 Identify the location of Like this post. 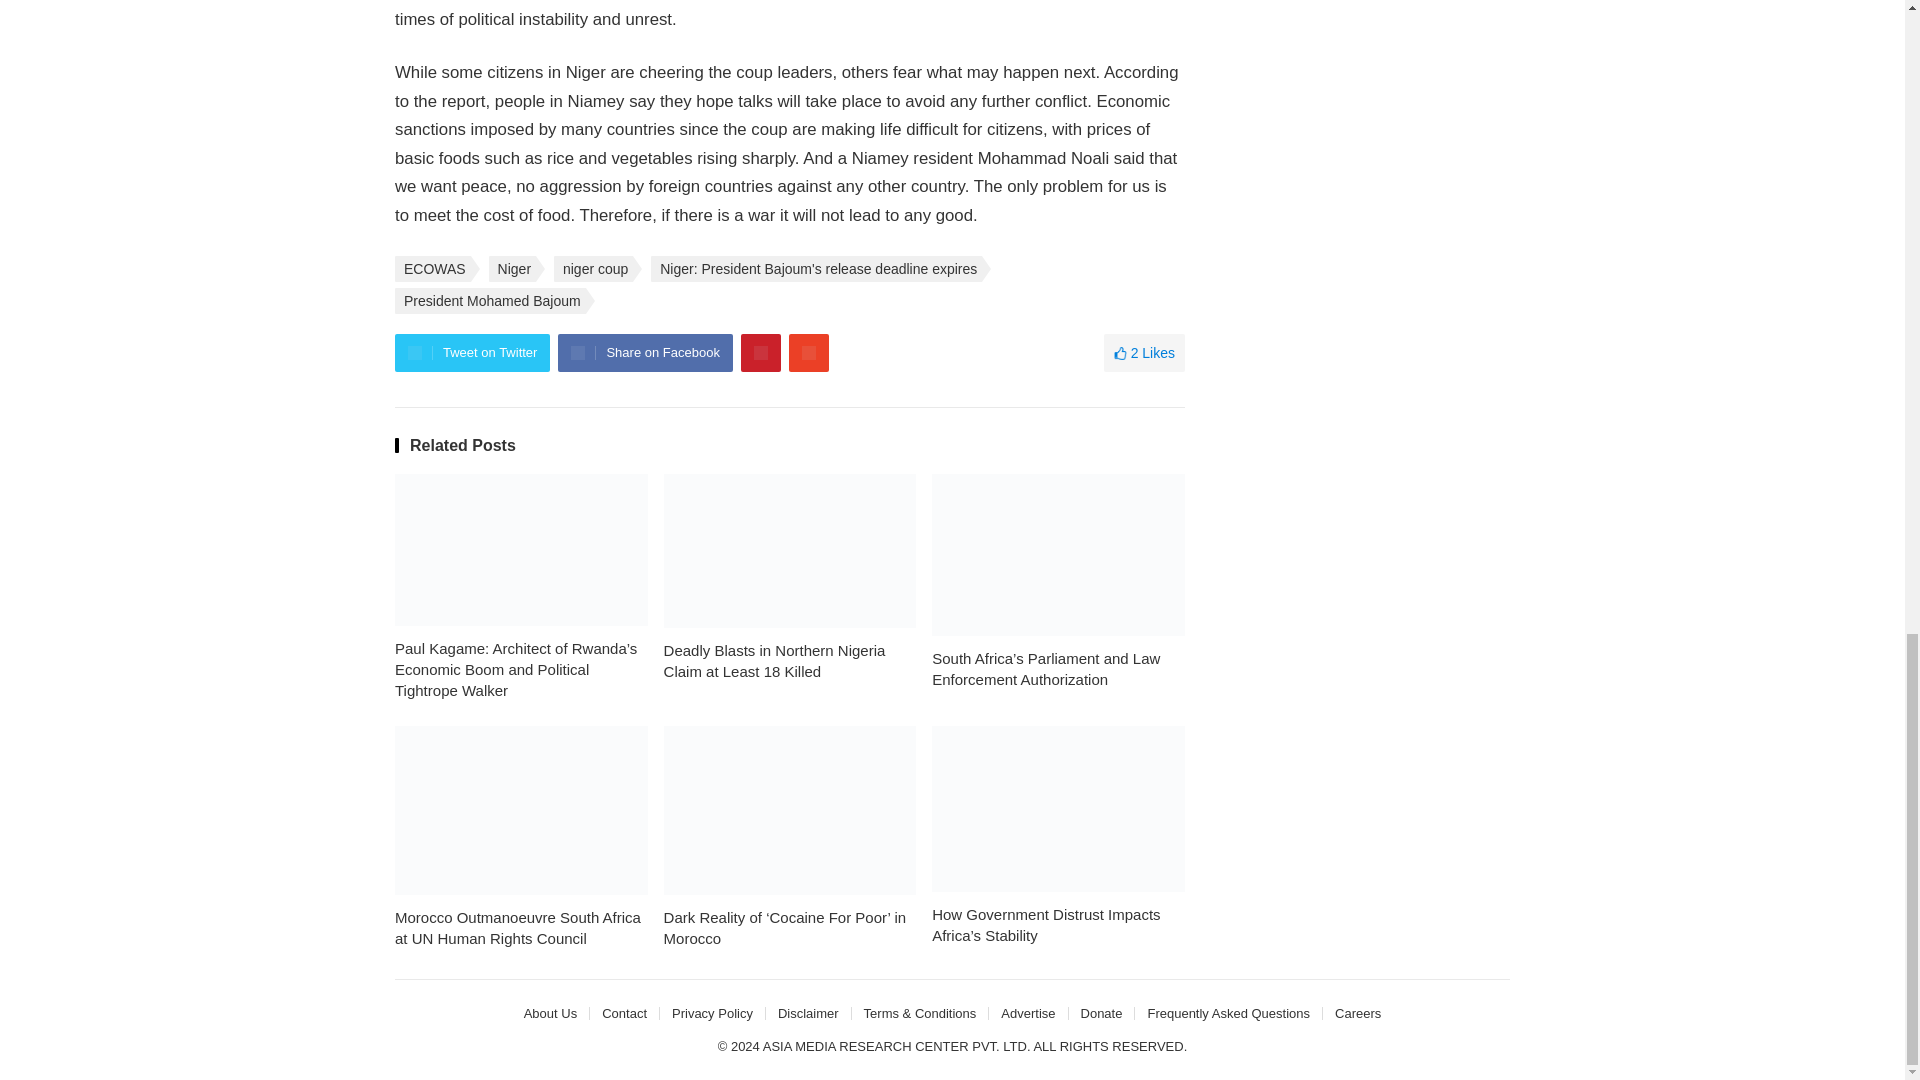
(1144, 352).